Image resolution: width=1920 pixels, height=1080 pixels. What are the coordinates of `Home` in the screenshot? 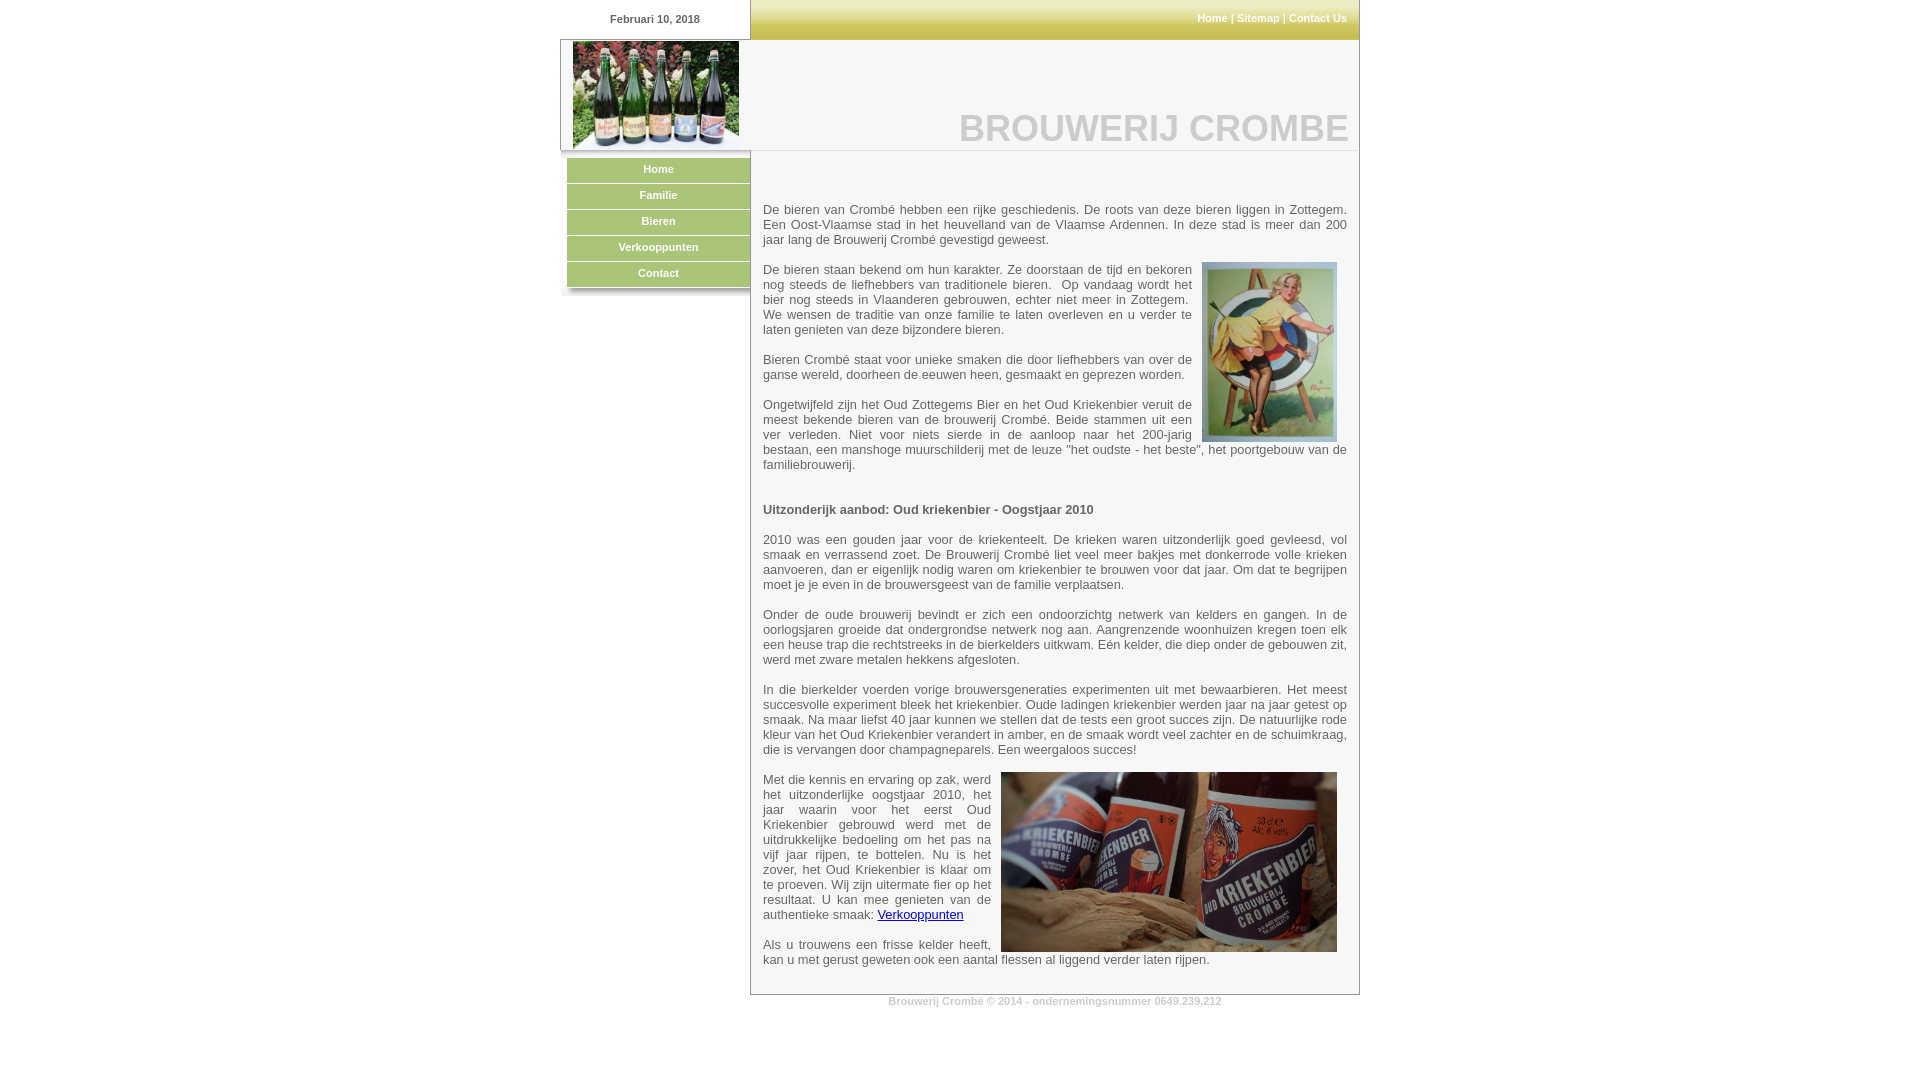 It's located at (1212, 18).